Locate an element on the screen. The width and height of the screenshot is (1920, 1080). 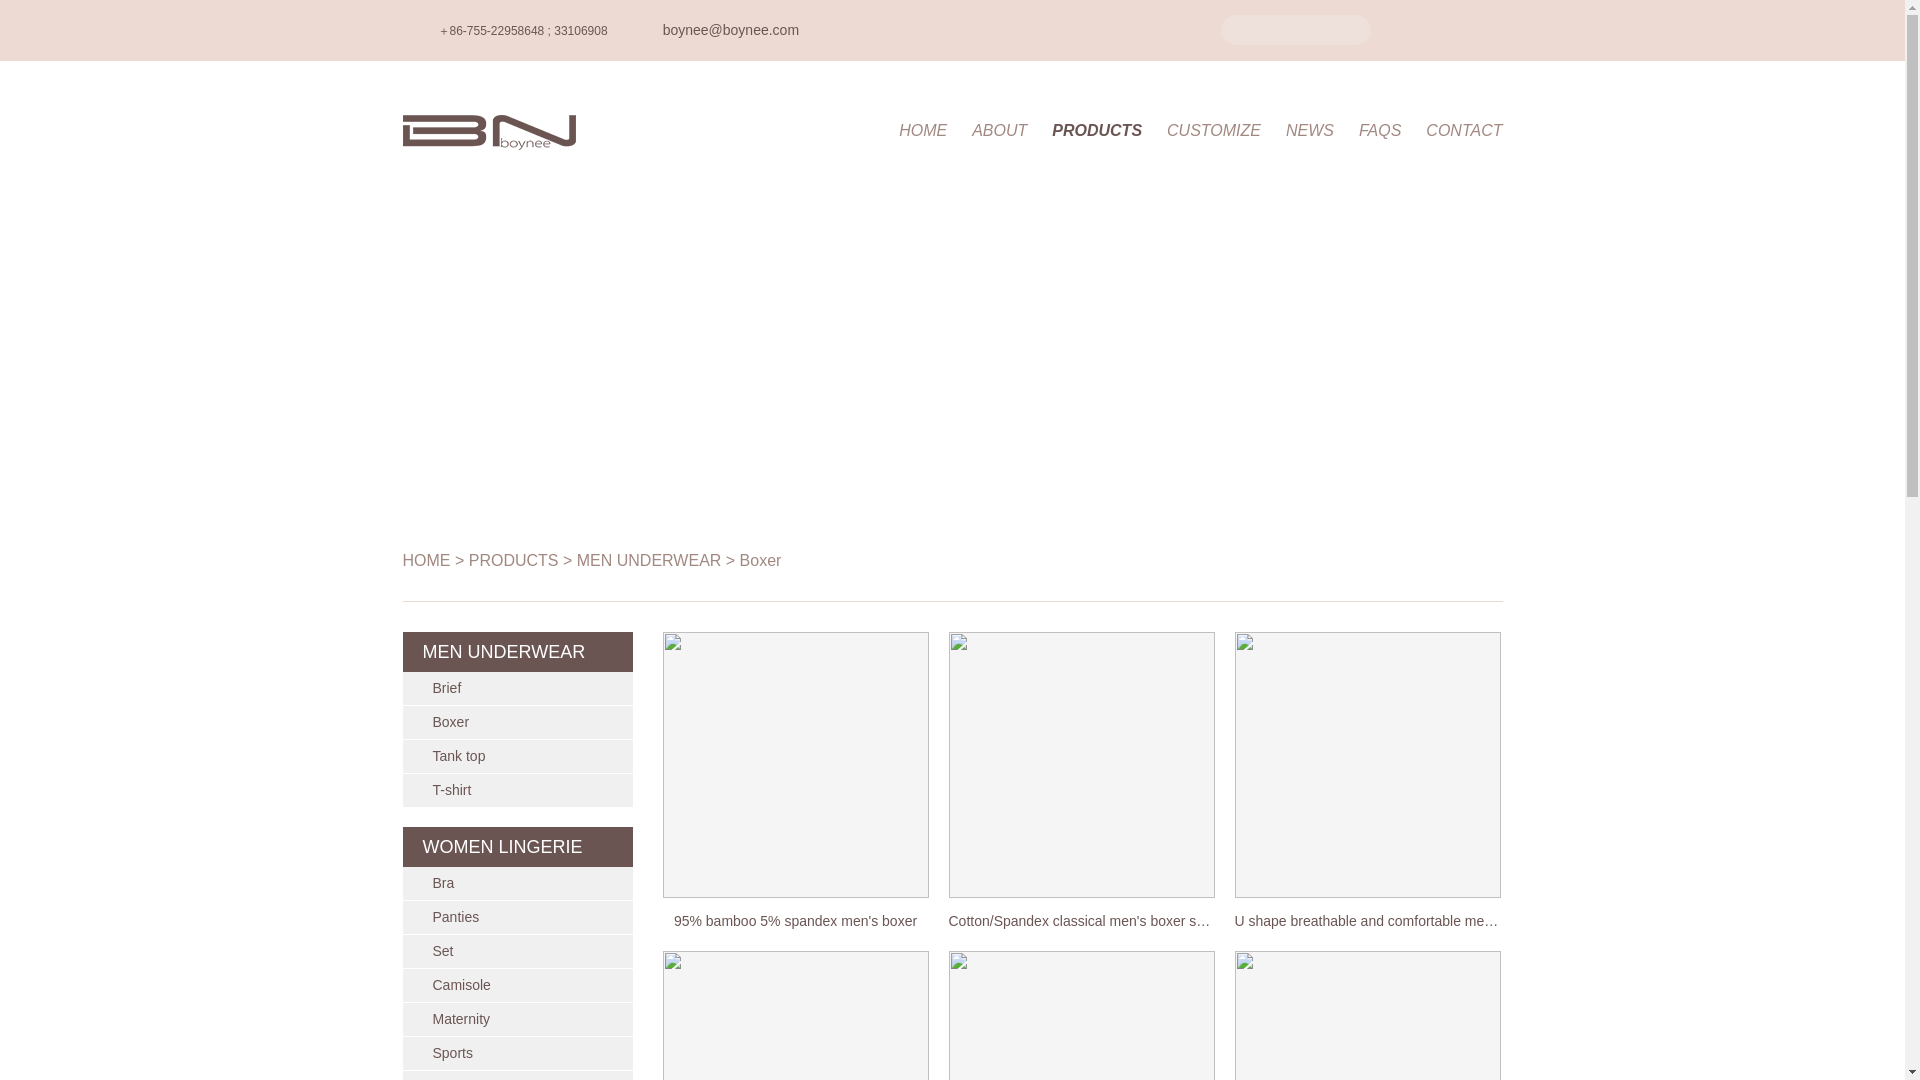
T-shirt is located at coordinates (517, 790).